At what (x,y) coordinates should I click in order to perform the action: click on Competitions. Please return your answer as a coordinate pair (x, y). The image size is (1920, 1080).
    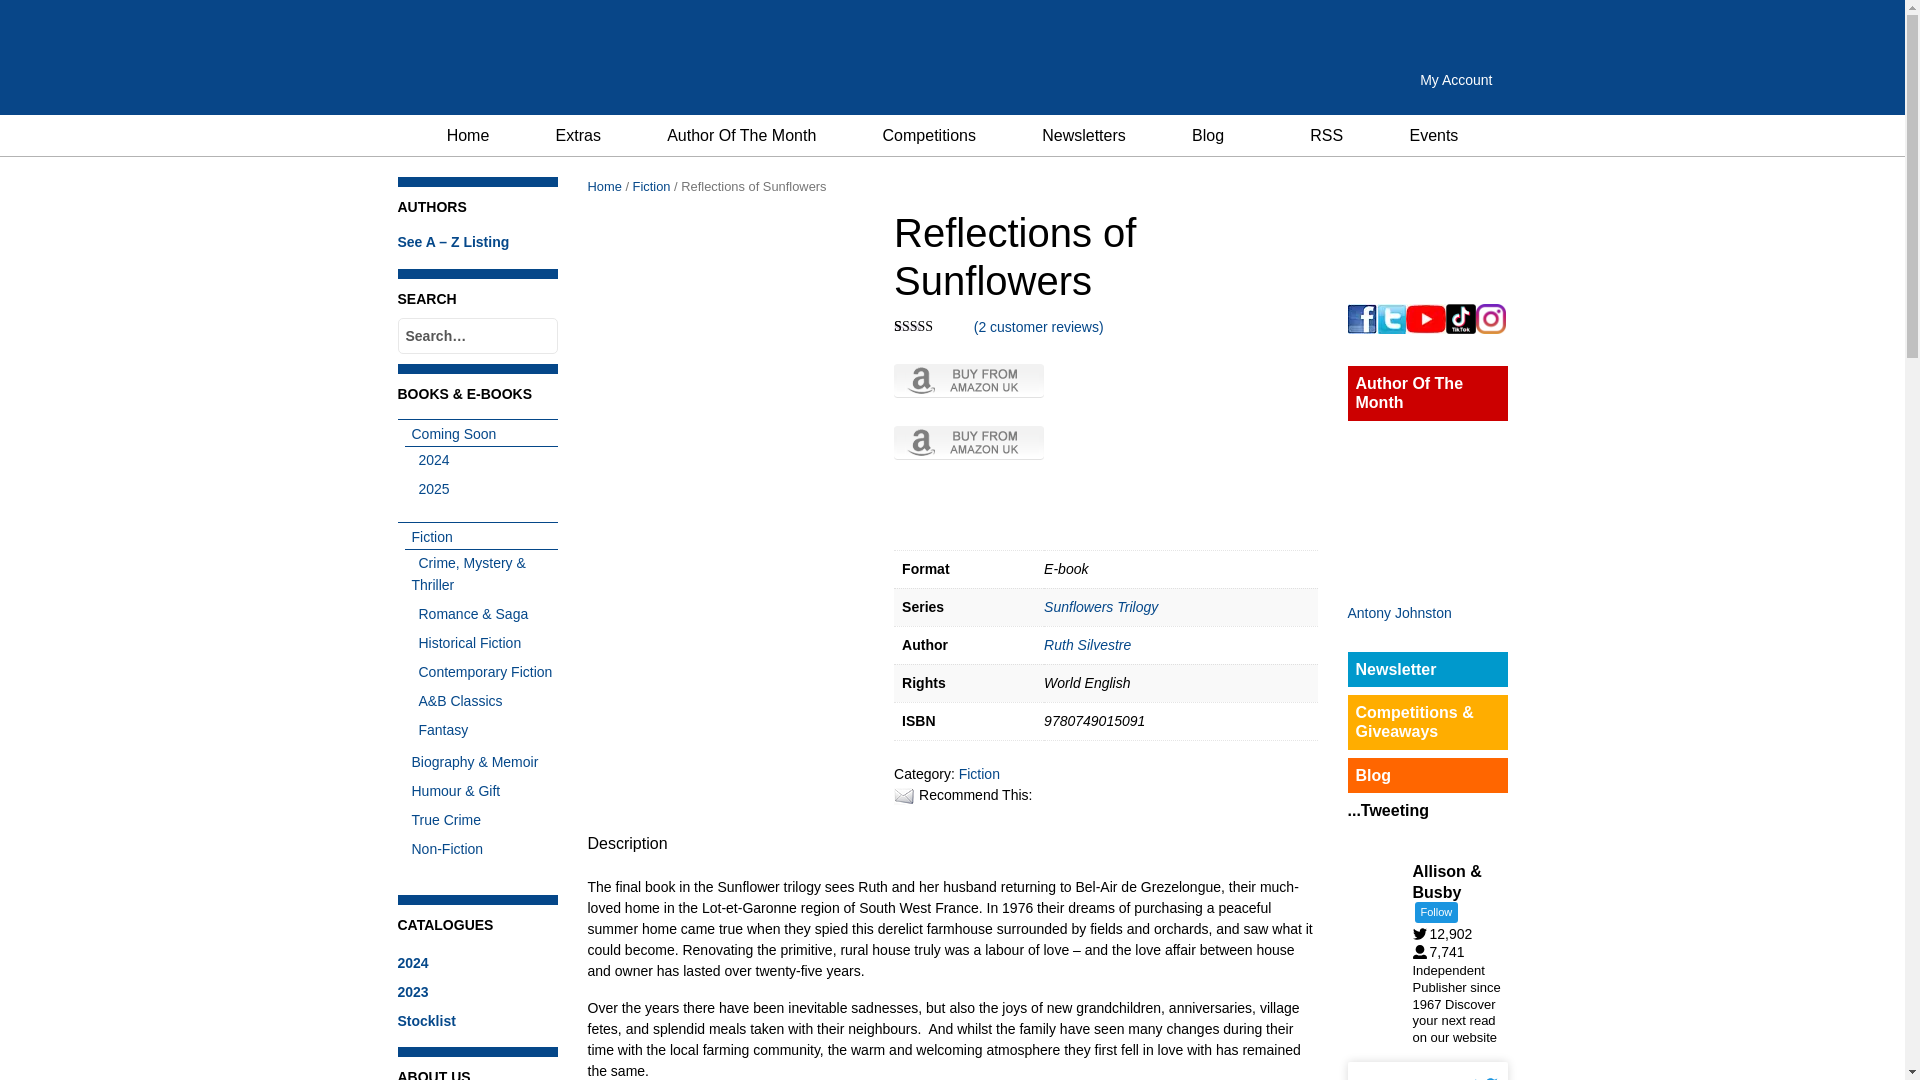
    Looking at the image, I should click on (928, 135).